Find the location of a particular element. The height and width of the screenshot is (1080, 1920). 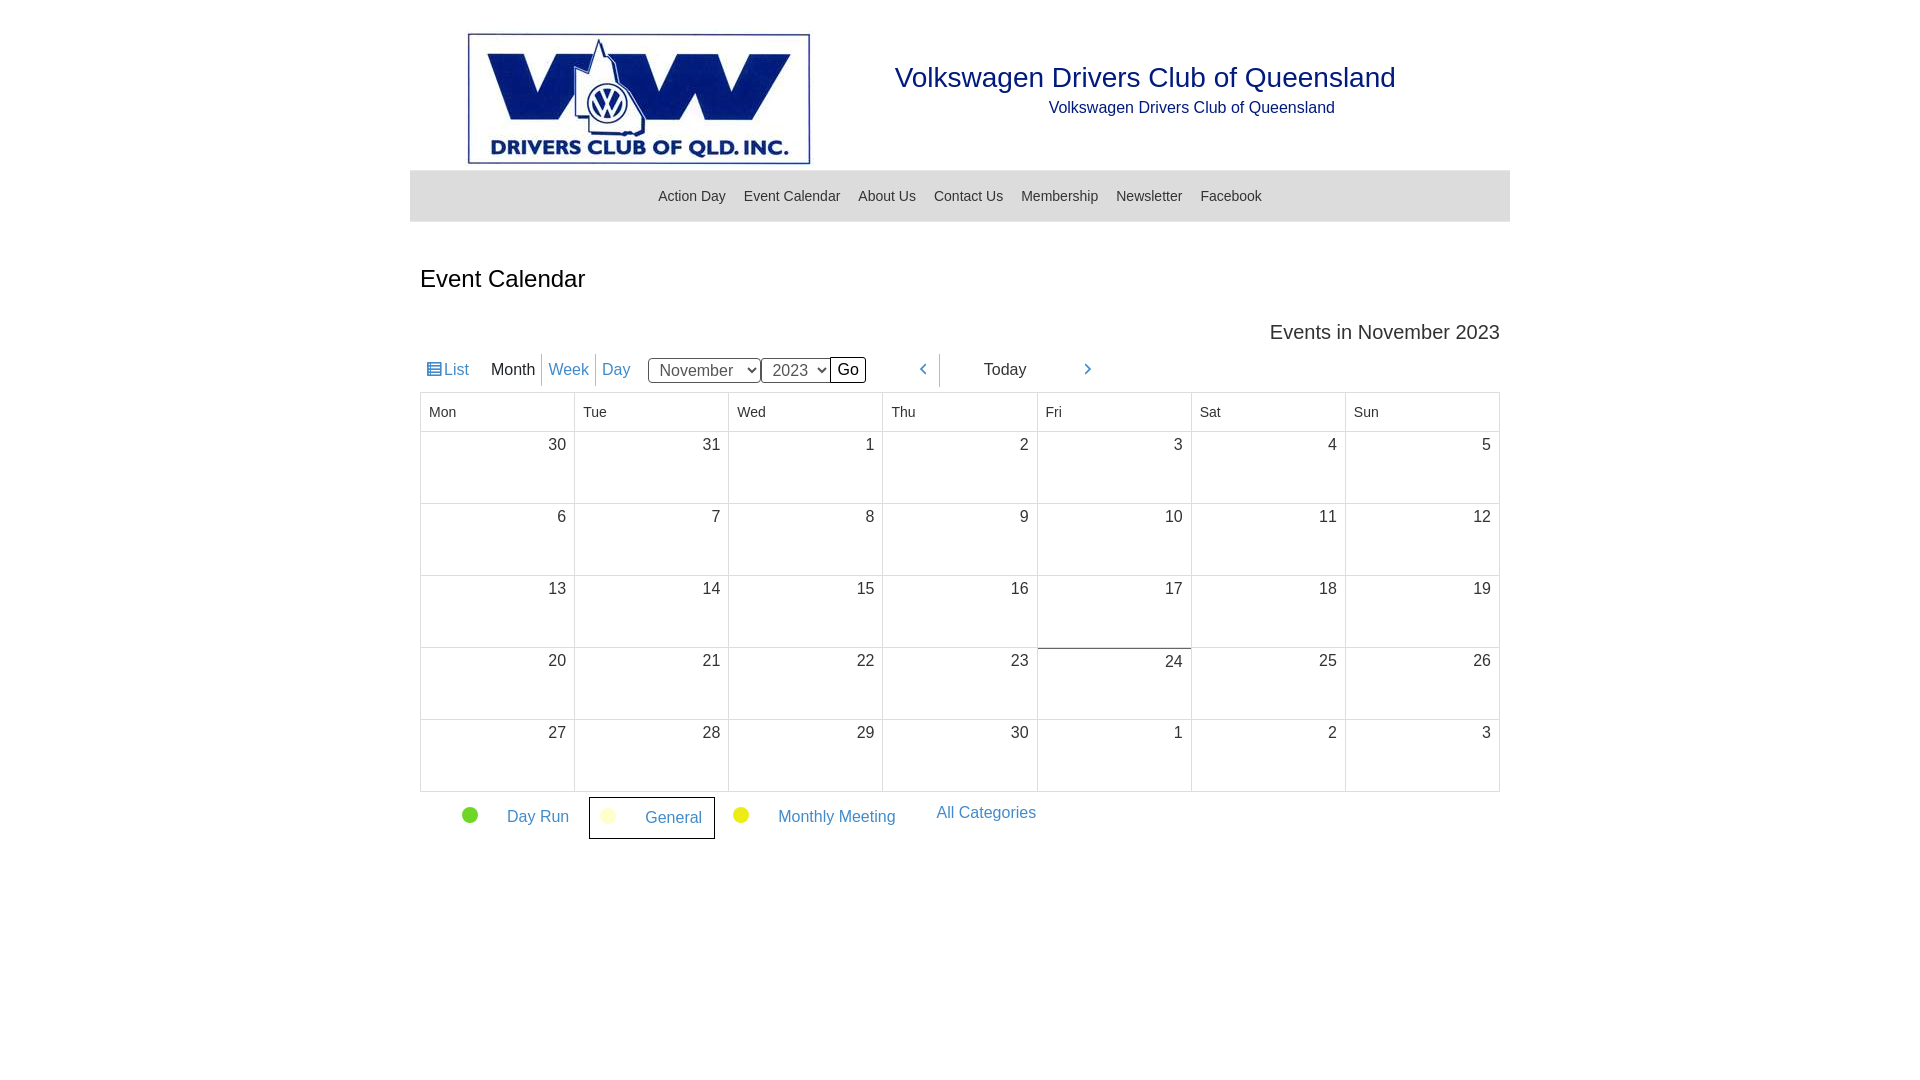

Newsletter is located at coordinates (1149, 196).